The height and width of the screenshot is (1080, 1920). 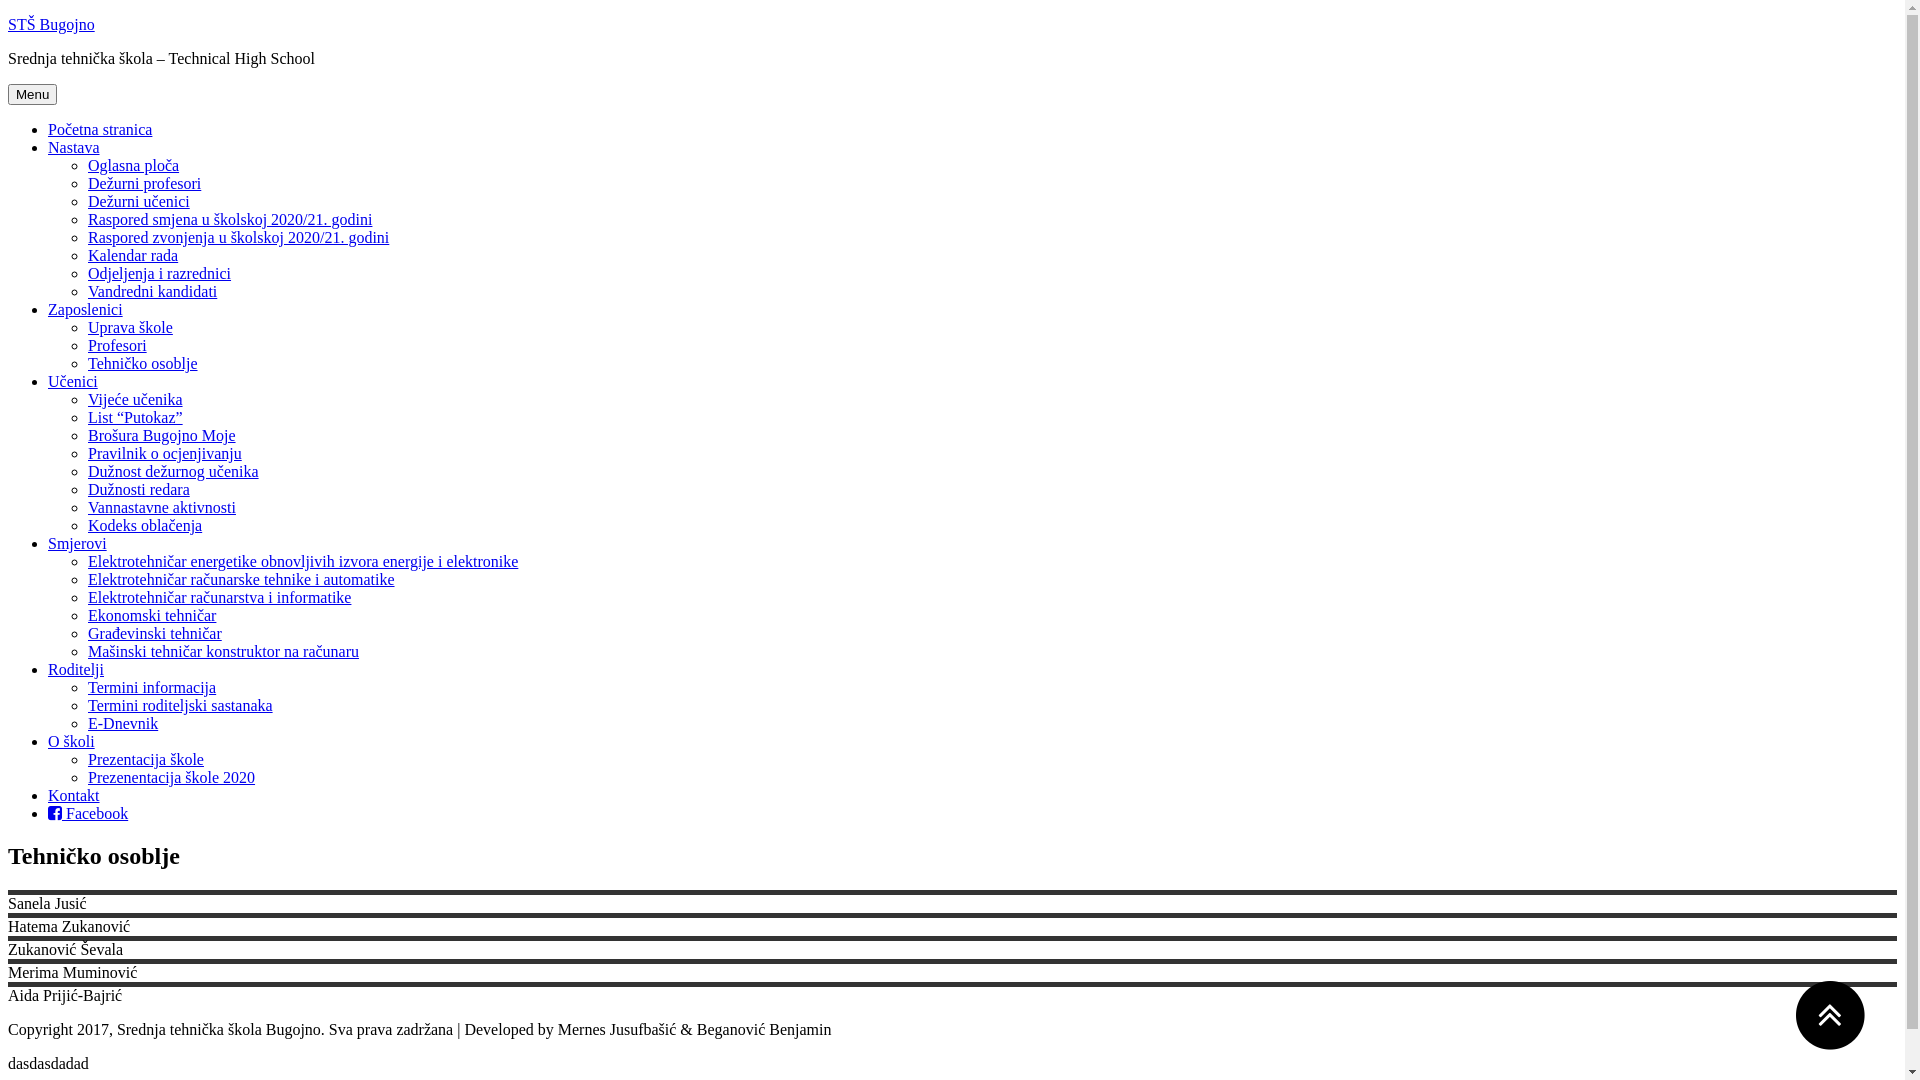 What do you see at coordinates (133, 256) in the screenshot?
I see `Kalendar rada` at bounding box center [133, 256].